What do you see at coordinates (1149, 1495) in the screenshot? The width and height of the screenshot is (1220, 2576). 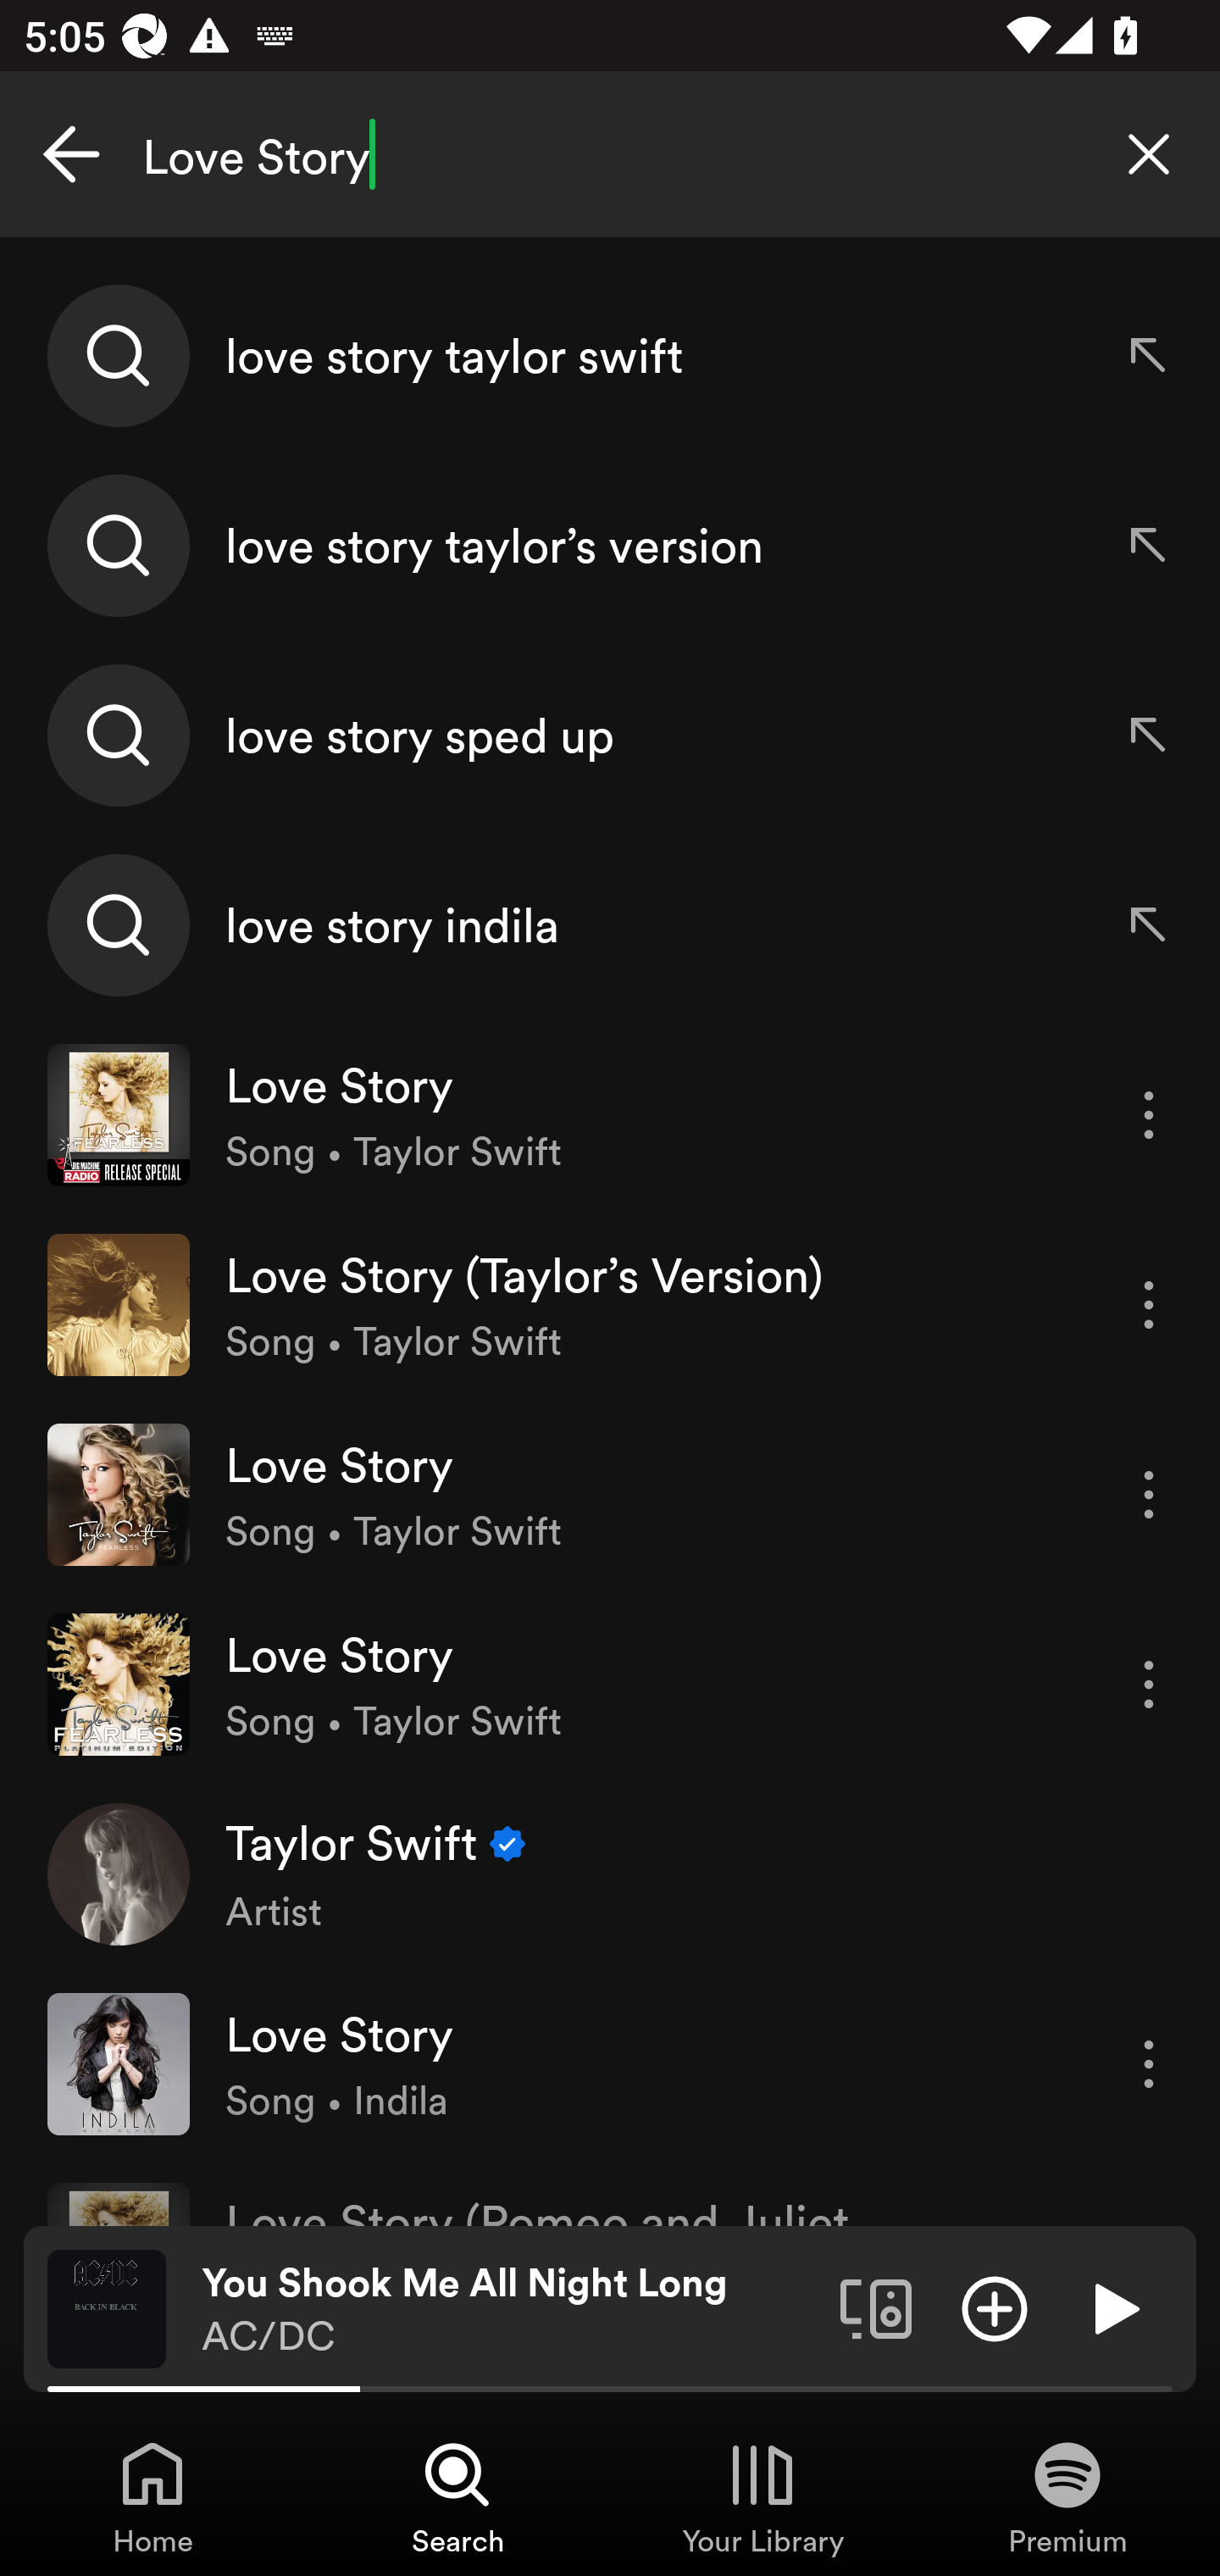 I see `More options for song Love Story` at bounding box center [1149, 1495].